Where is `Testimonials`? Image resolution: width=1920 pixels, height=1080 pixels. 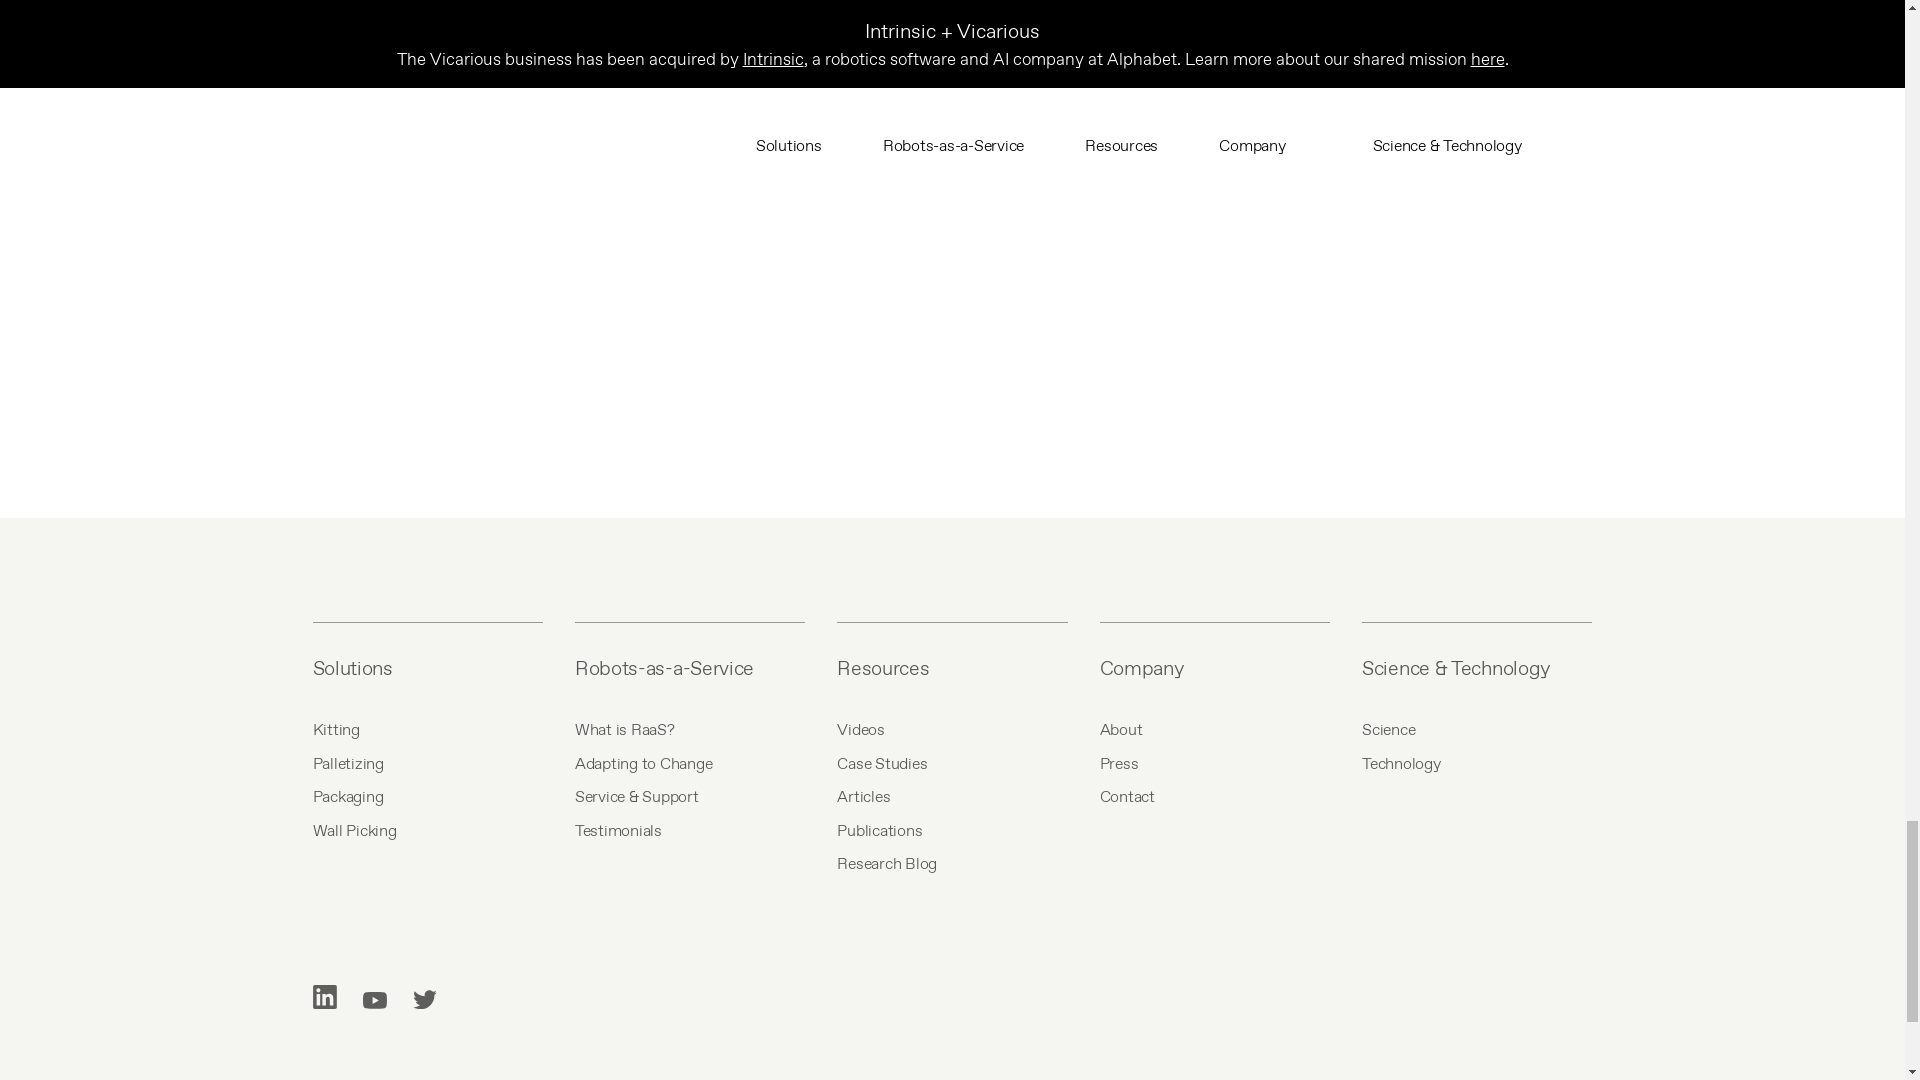 Testimonials is located at coordinates (689, 830).